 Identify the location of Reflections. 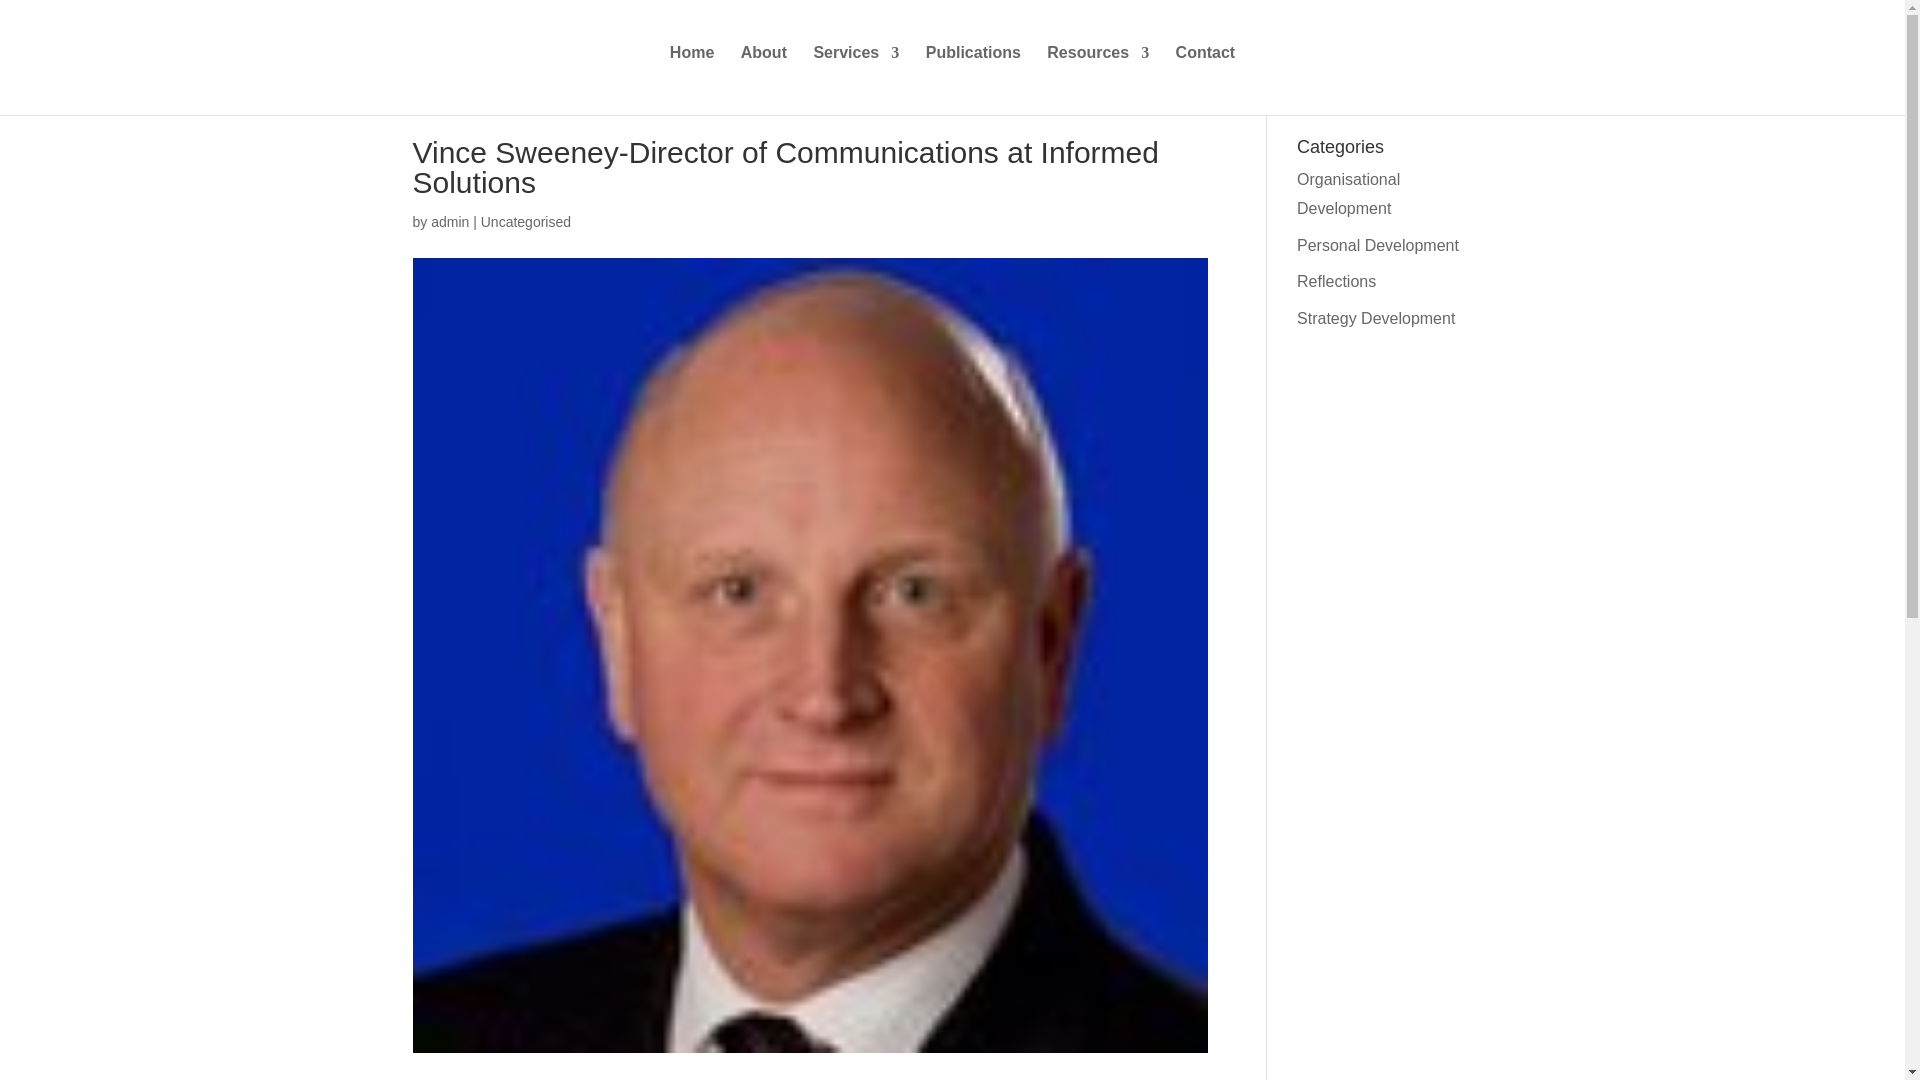
(1336, 282).